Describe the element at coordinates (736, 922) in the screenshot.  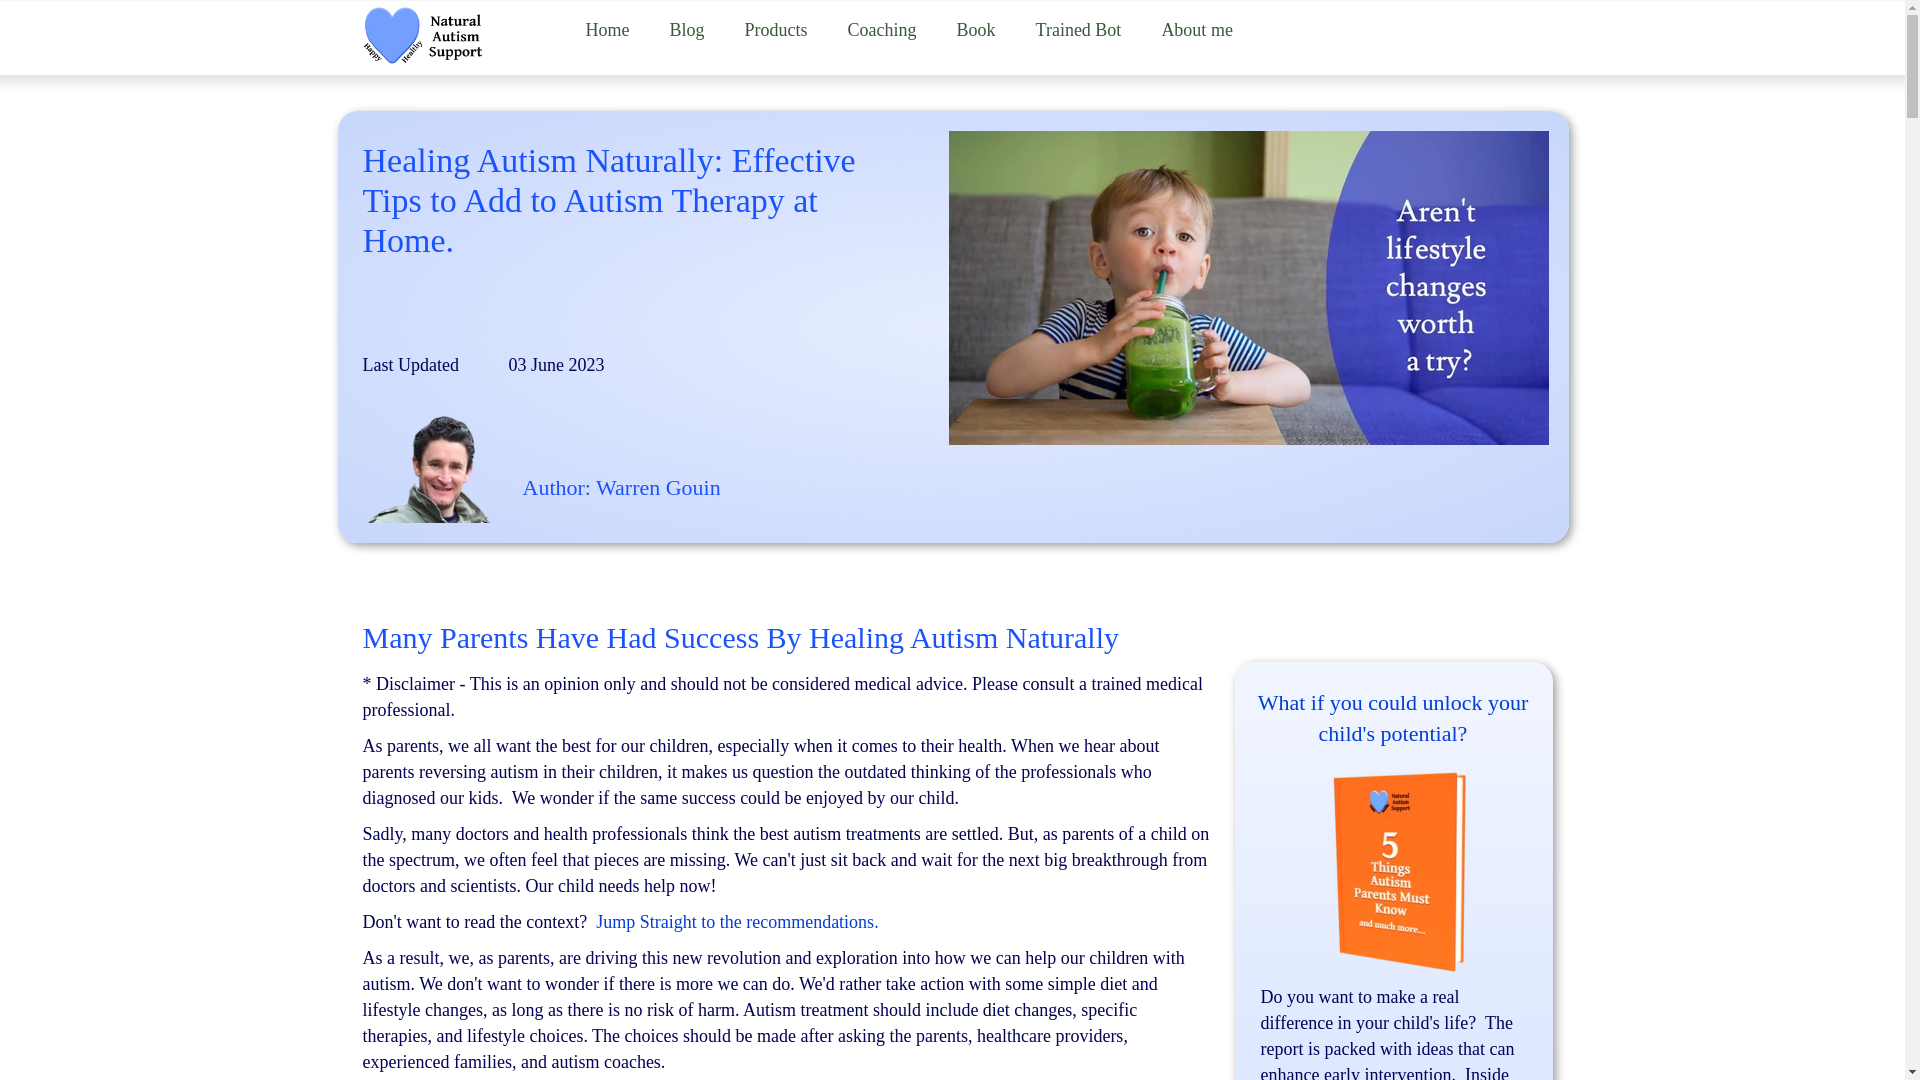
I see `Jump Straight to the recommendations.` at that location.